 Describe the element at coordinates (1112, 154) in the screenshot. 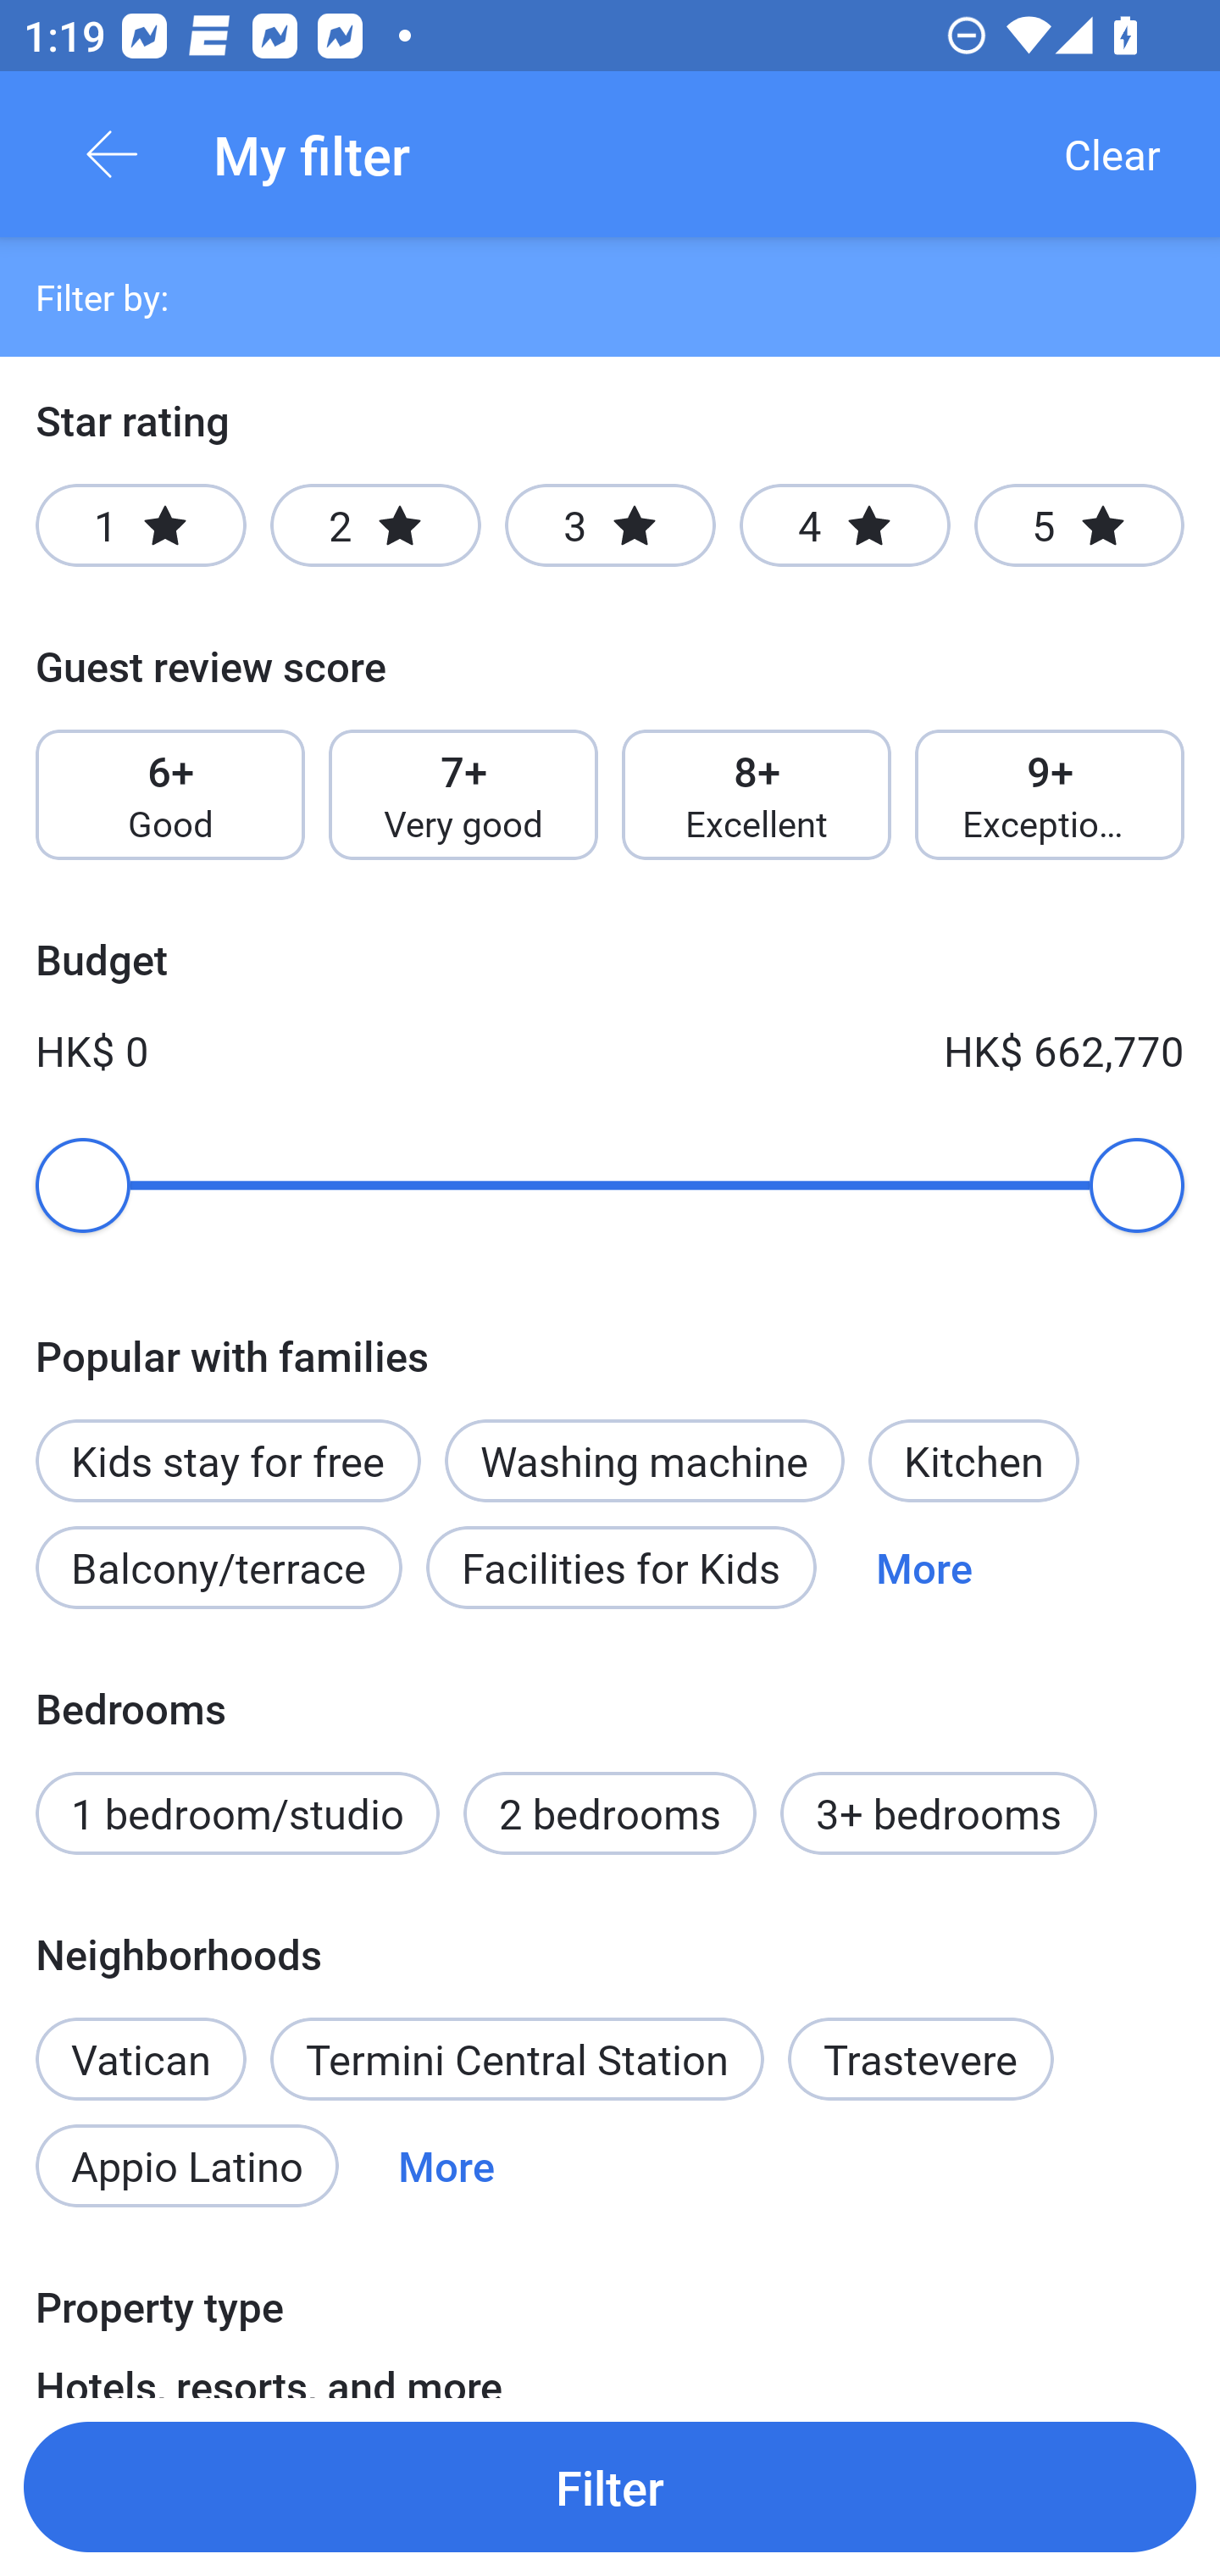

I see `Clear` at that location.